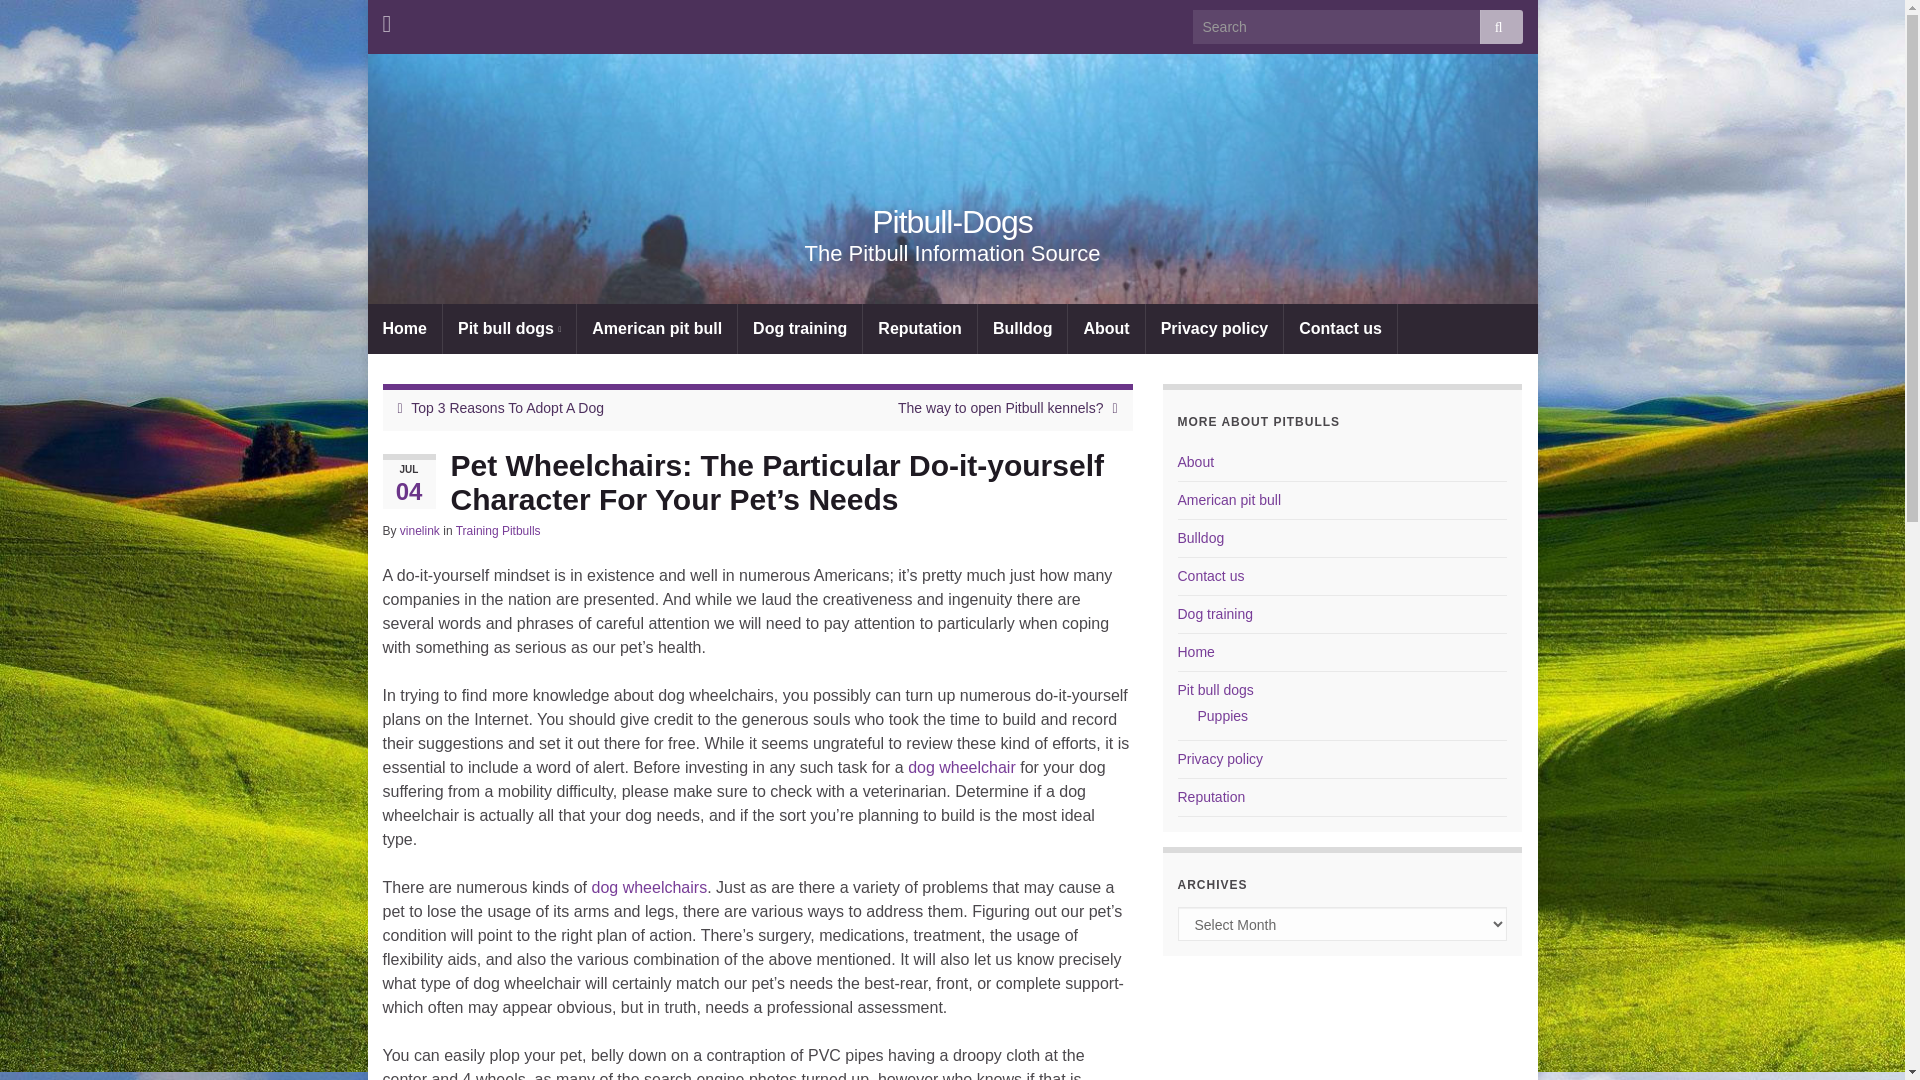 This screenshot has height=1080, width=1920. Describe the element at coordinates (952, 222) in the screenshot. I see `Pitbull-Dogs` at that location.